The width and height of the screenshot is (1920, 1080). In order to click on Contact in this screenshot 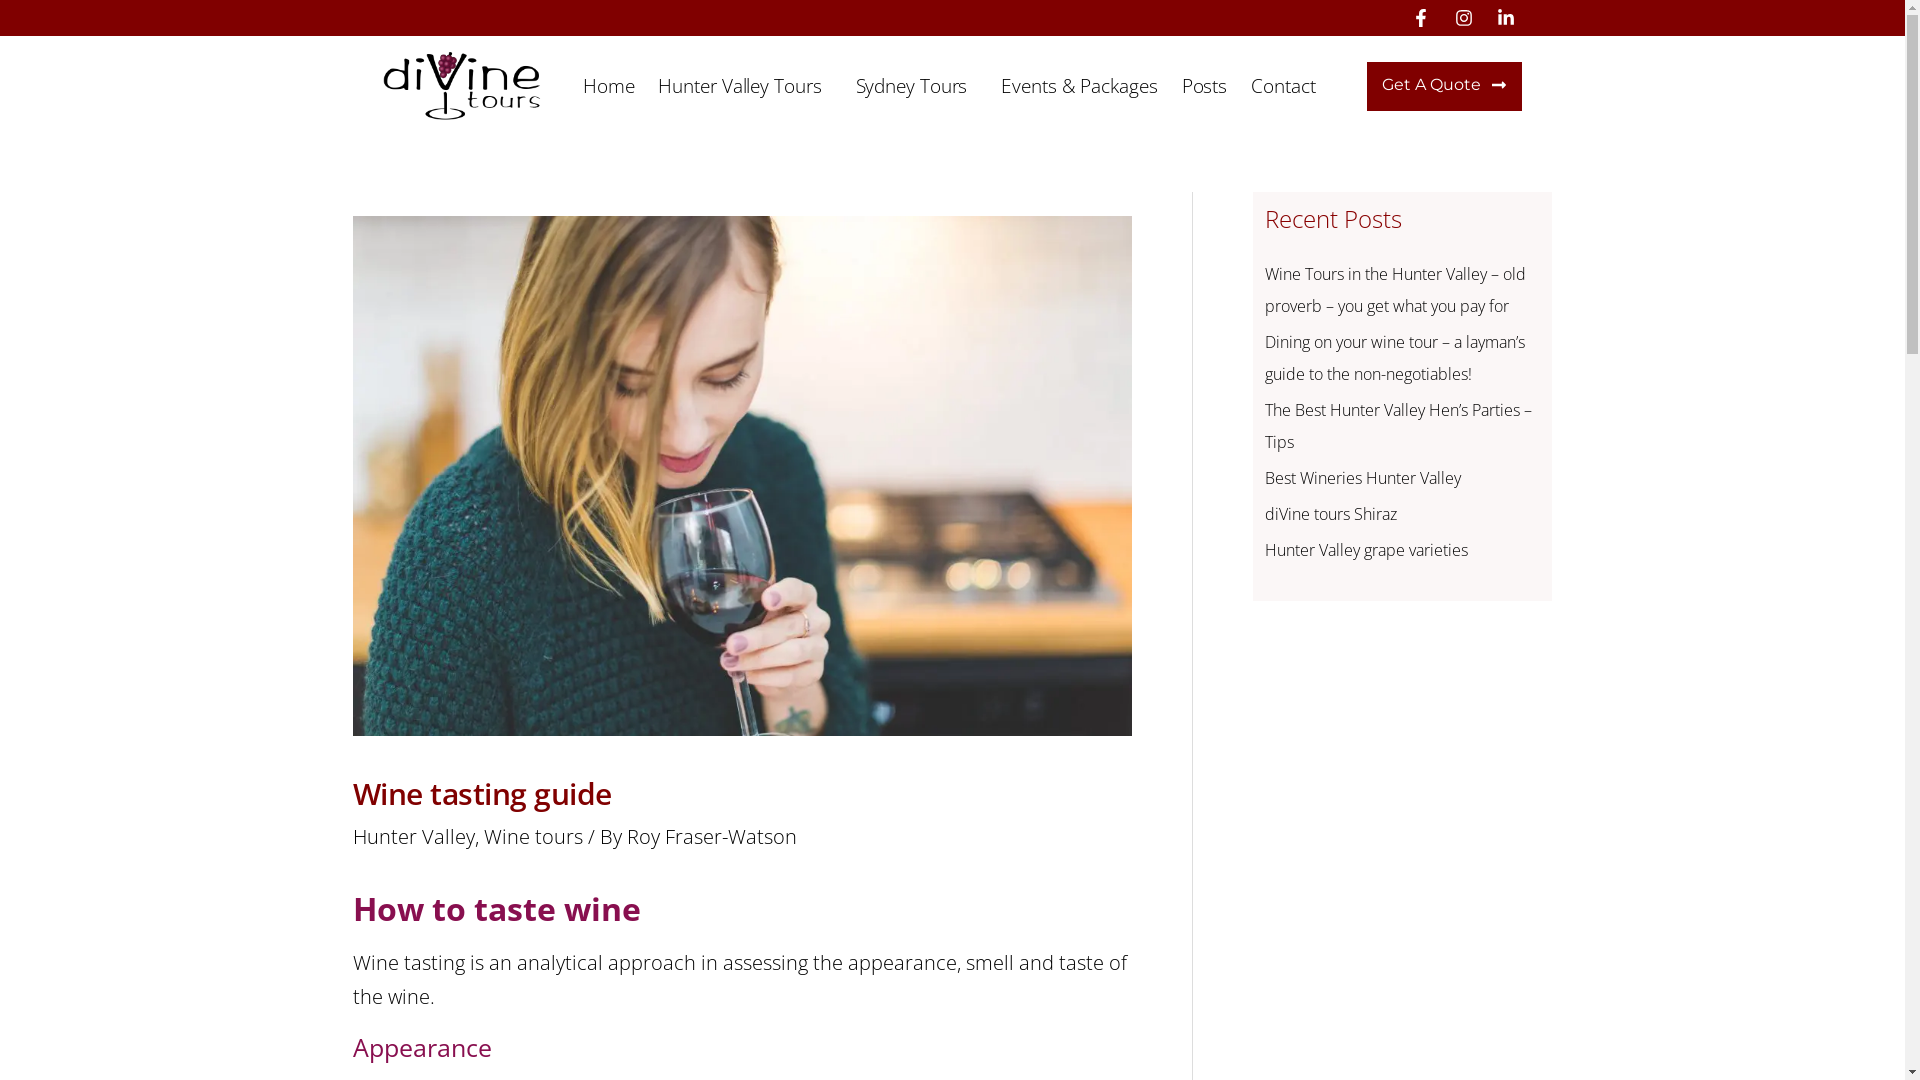, I will do `click(1288, 86)`.